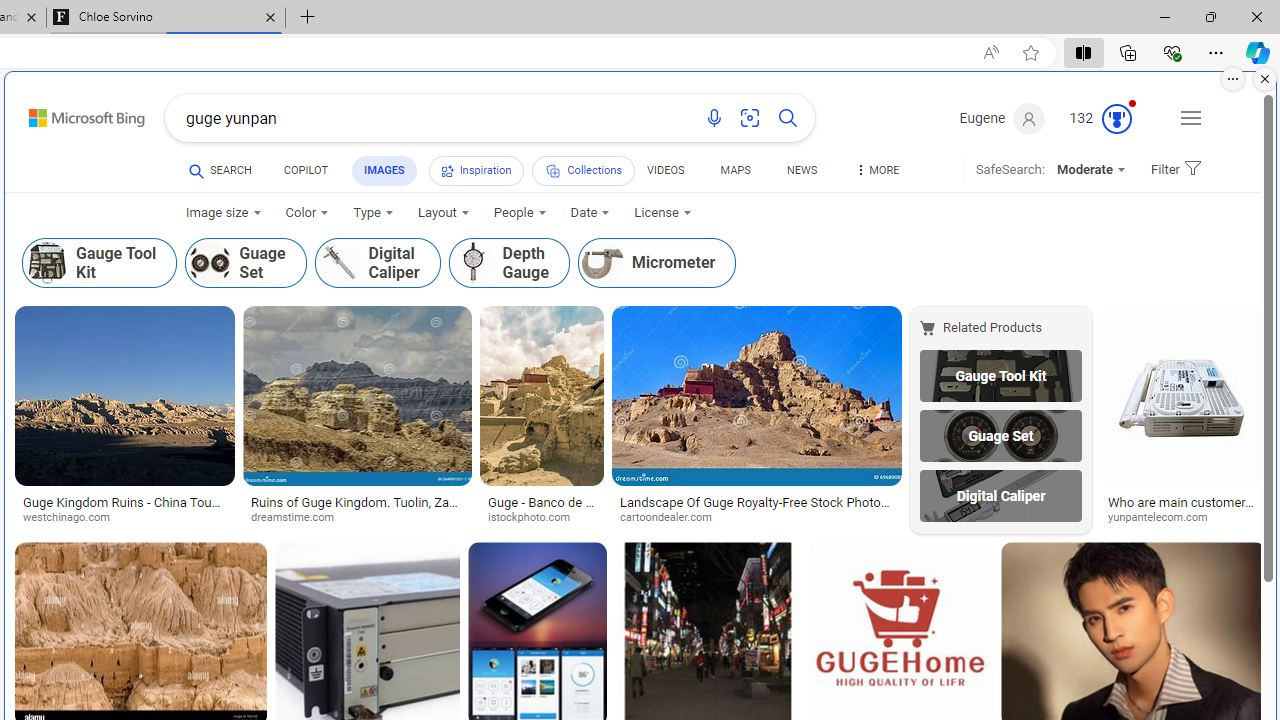  Describe the element at coordinates (734, 174) in the screenshot. I see `MAPS` at that location.